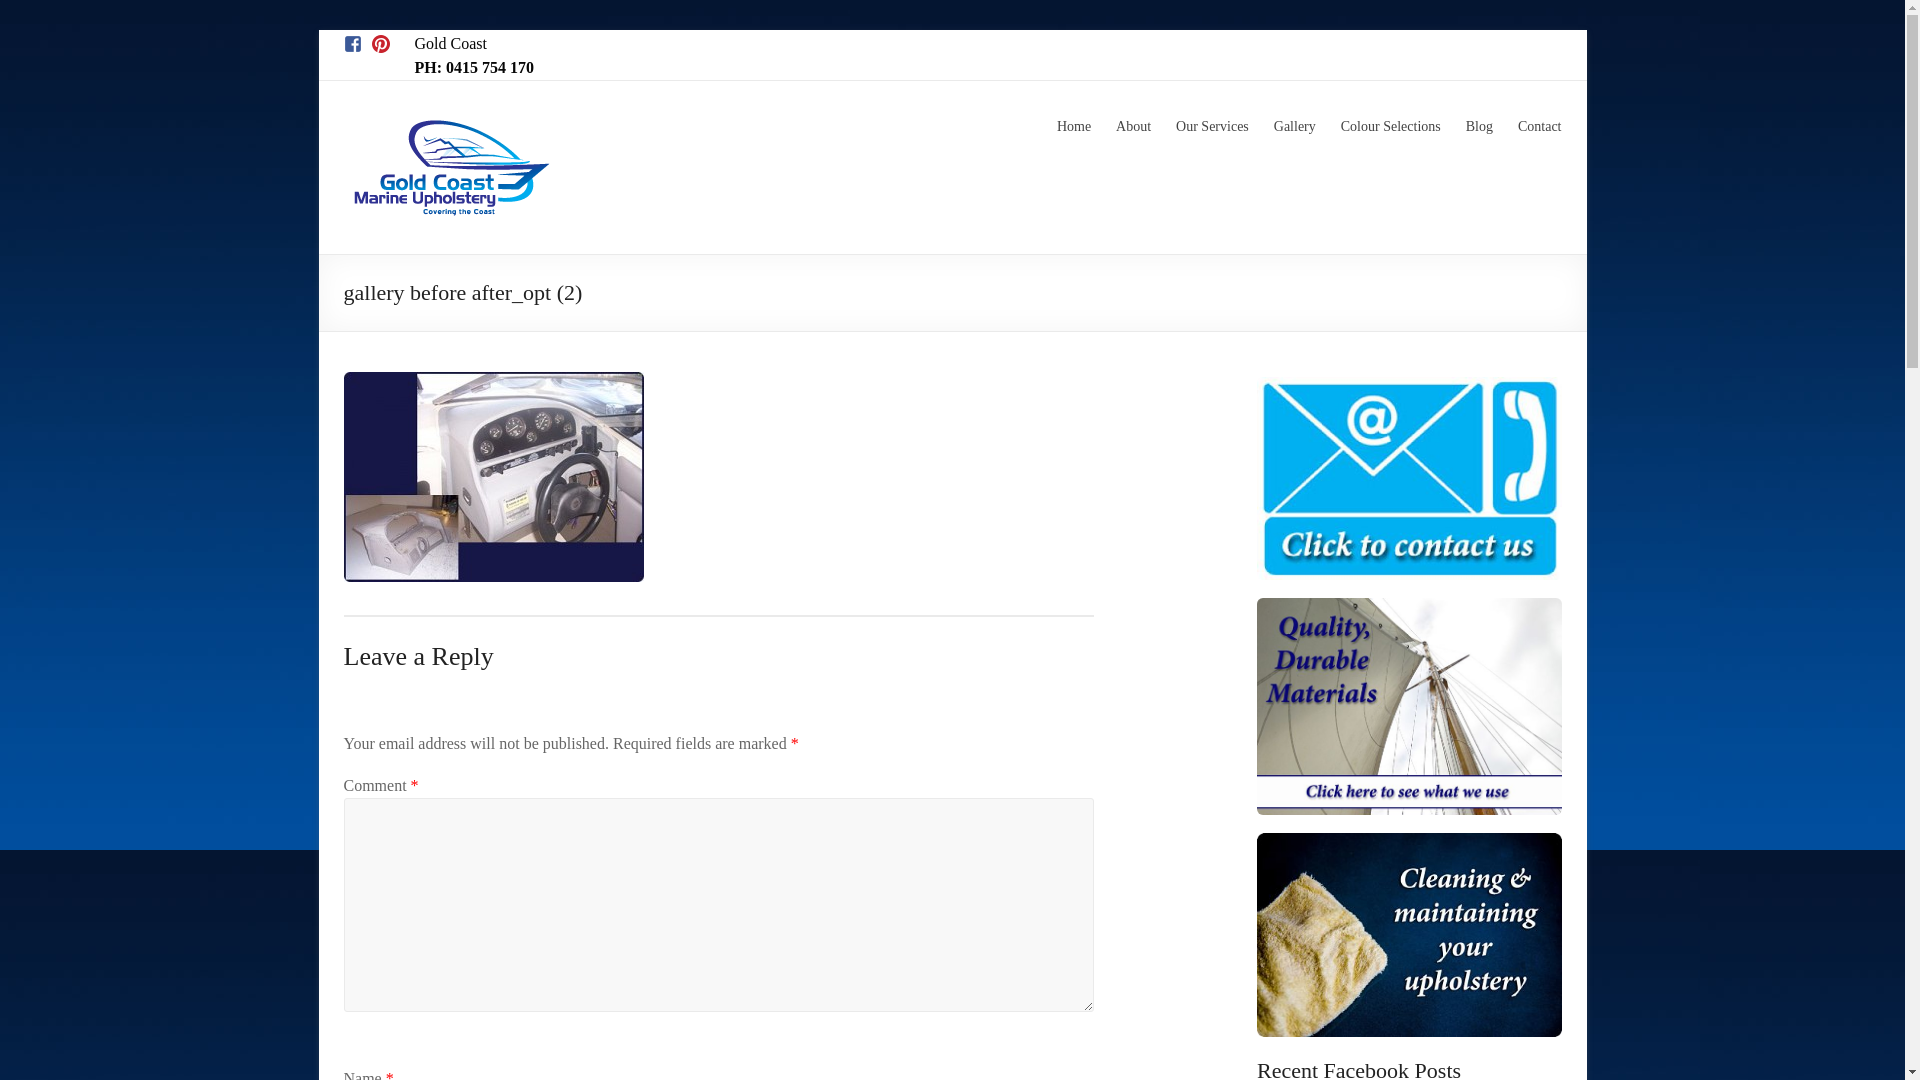 The width and height of the screenshot is (1920, 1080). What do you see at coordinates (452, 106) in the screenshot?
I see `Gold Coast Marine Upholstery` at bounding box center [452, 106].